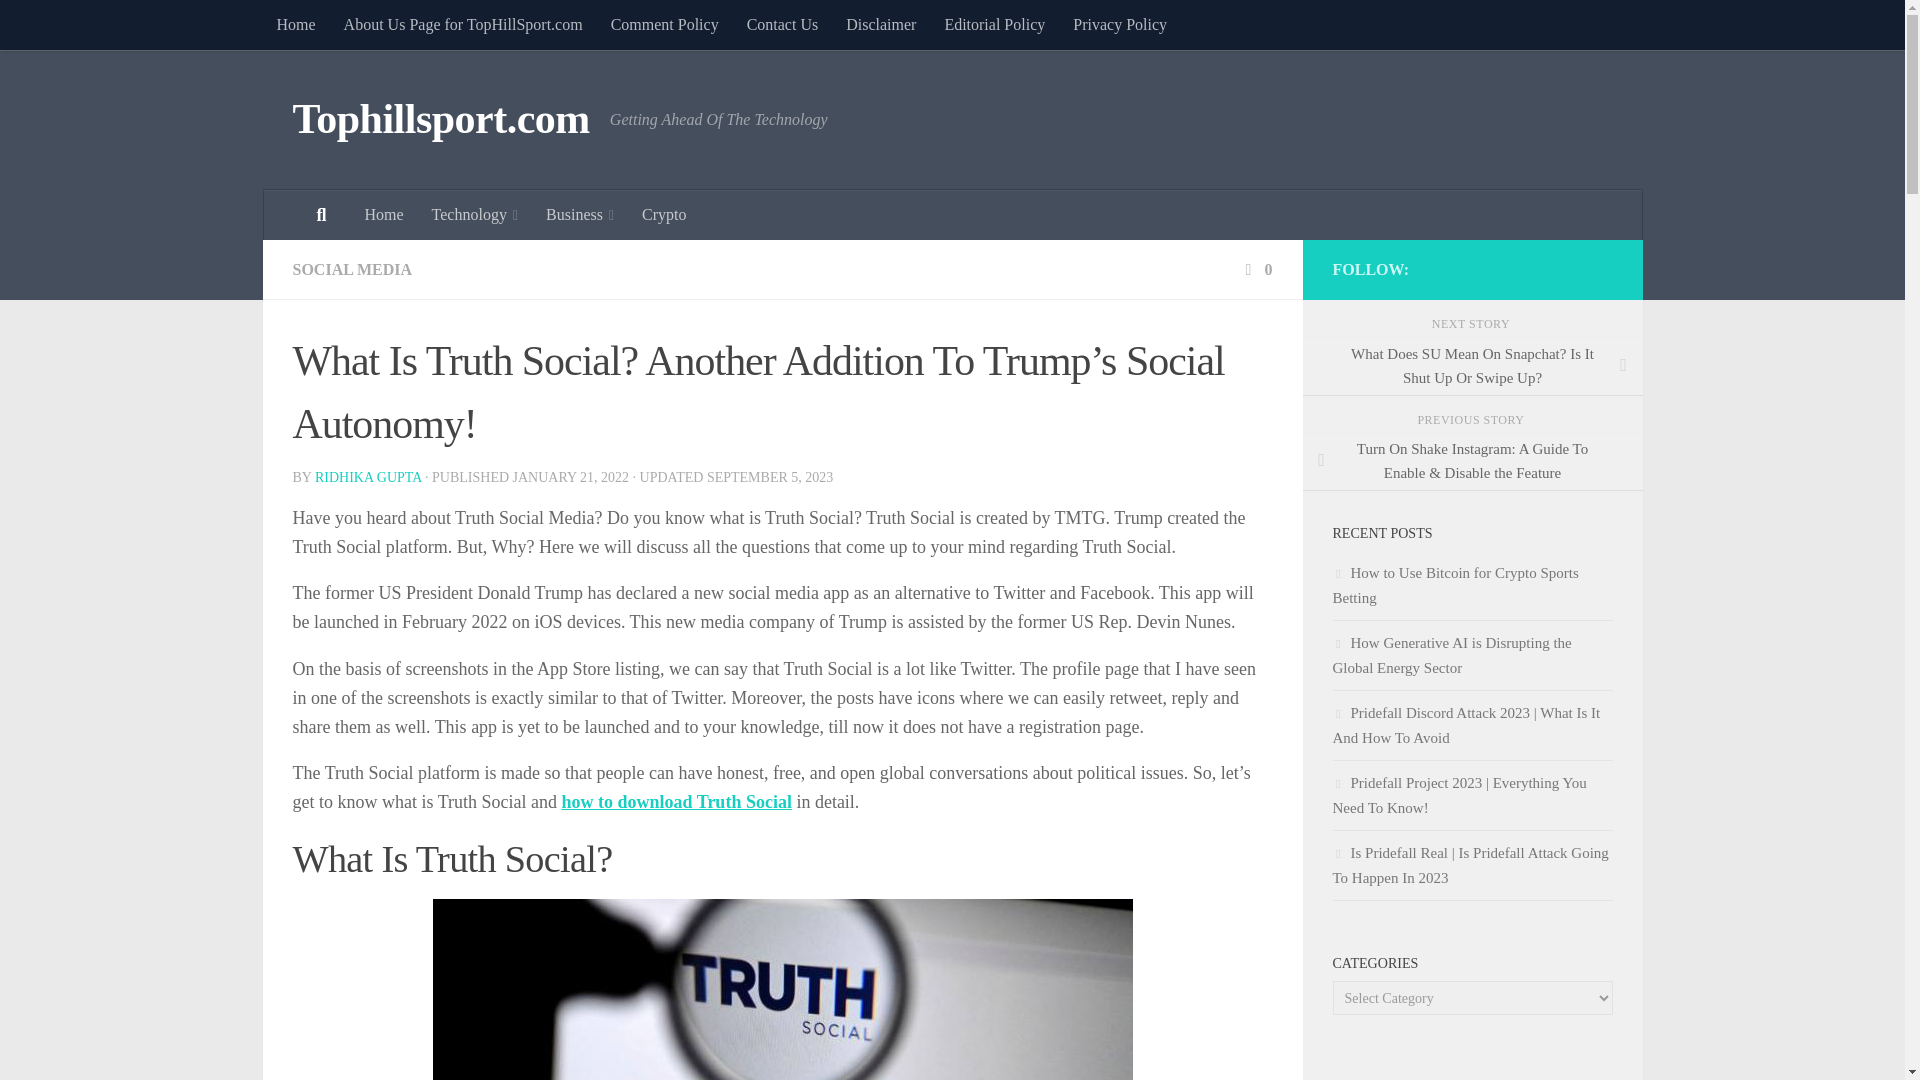 The width and height of the screenshot is (1920, 1080). What do you see at coordinates (880, 24) in the screenshot?
I see `Disclaimer` at bounding box center [880, 24].